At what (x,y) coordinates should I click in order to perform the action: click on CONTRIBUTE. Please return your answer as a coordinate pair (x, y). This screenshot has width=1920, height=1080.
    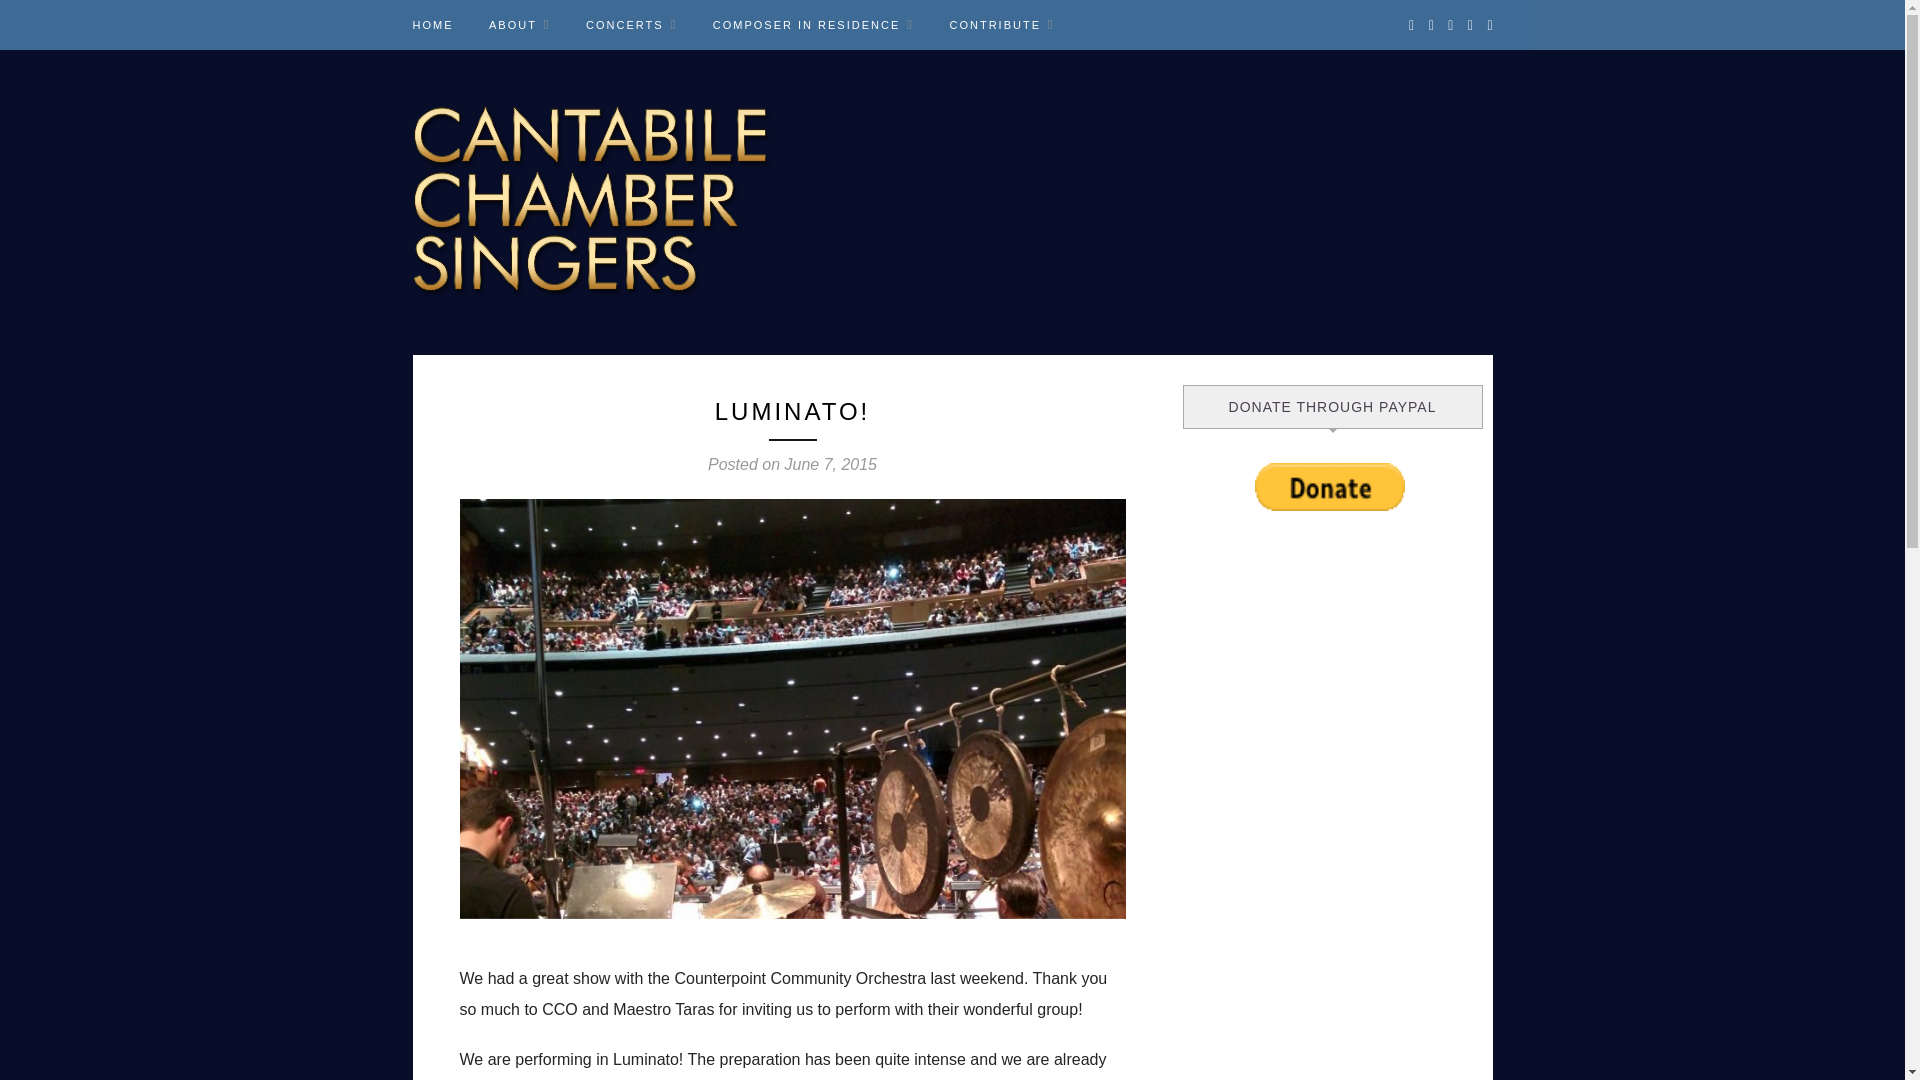
    Looking at the image, I should click on (1001, 24).